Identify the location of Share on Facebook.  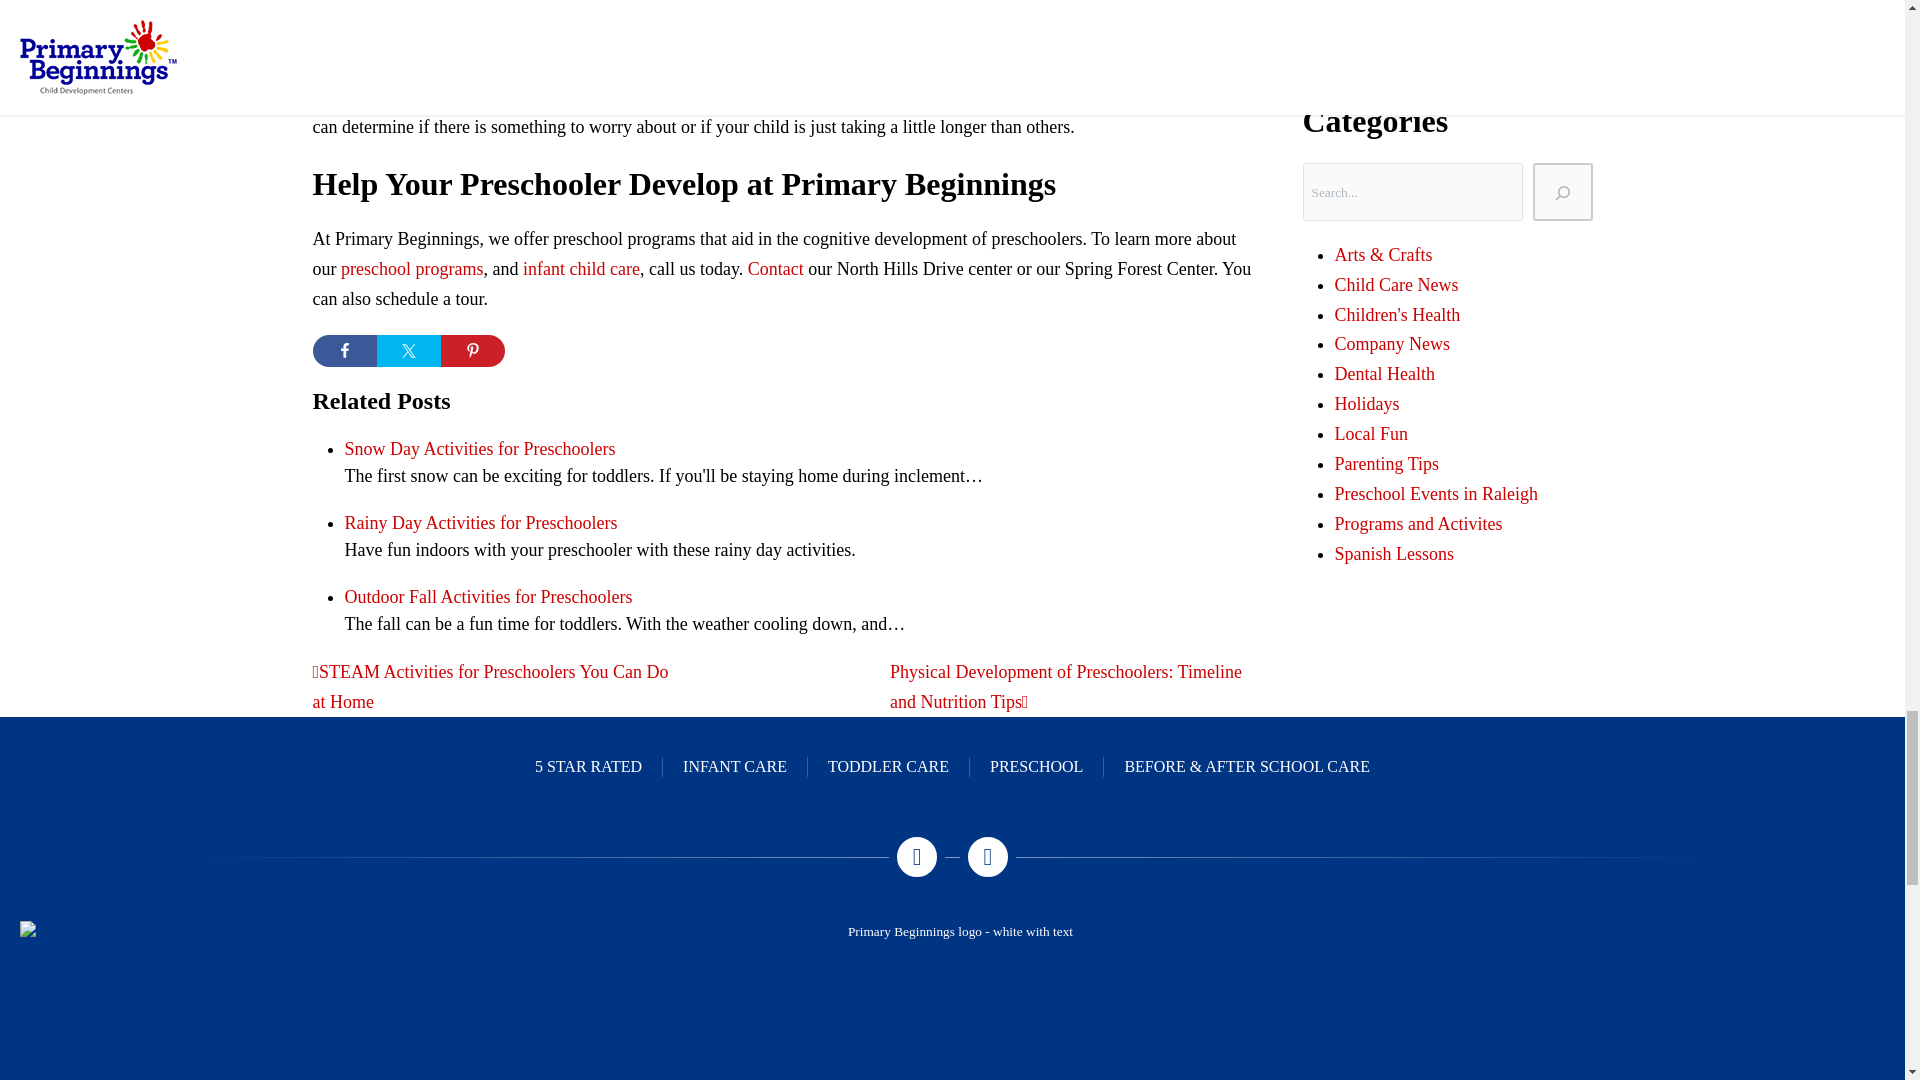
(344, 350).